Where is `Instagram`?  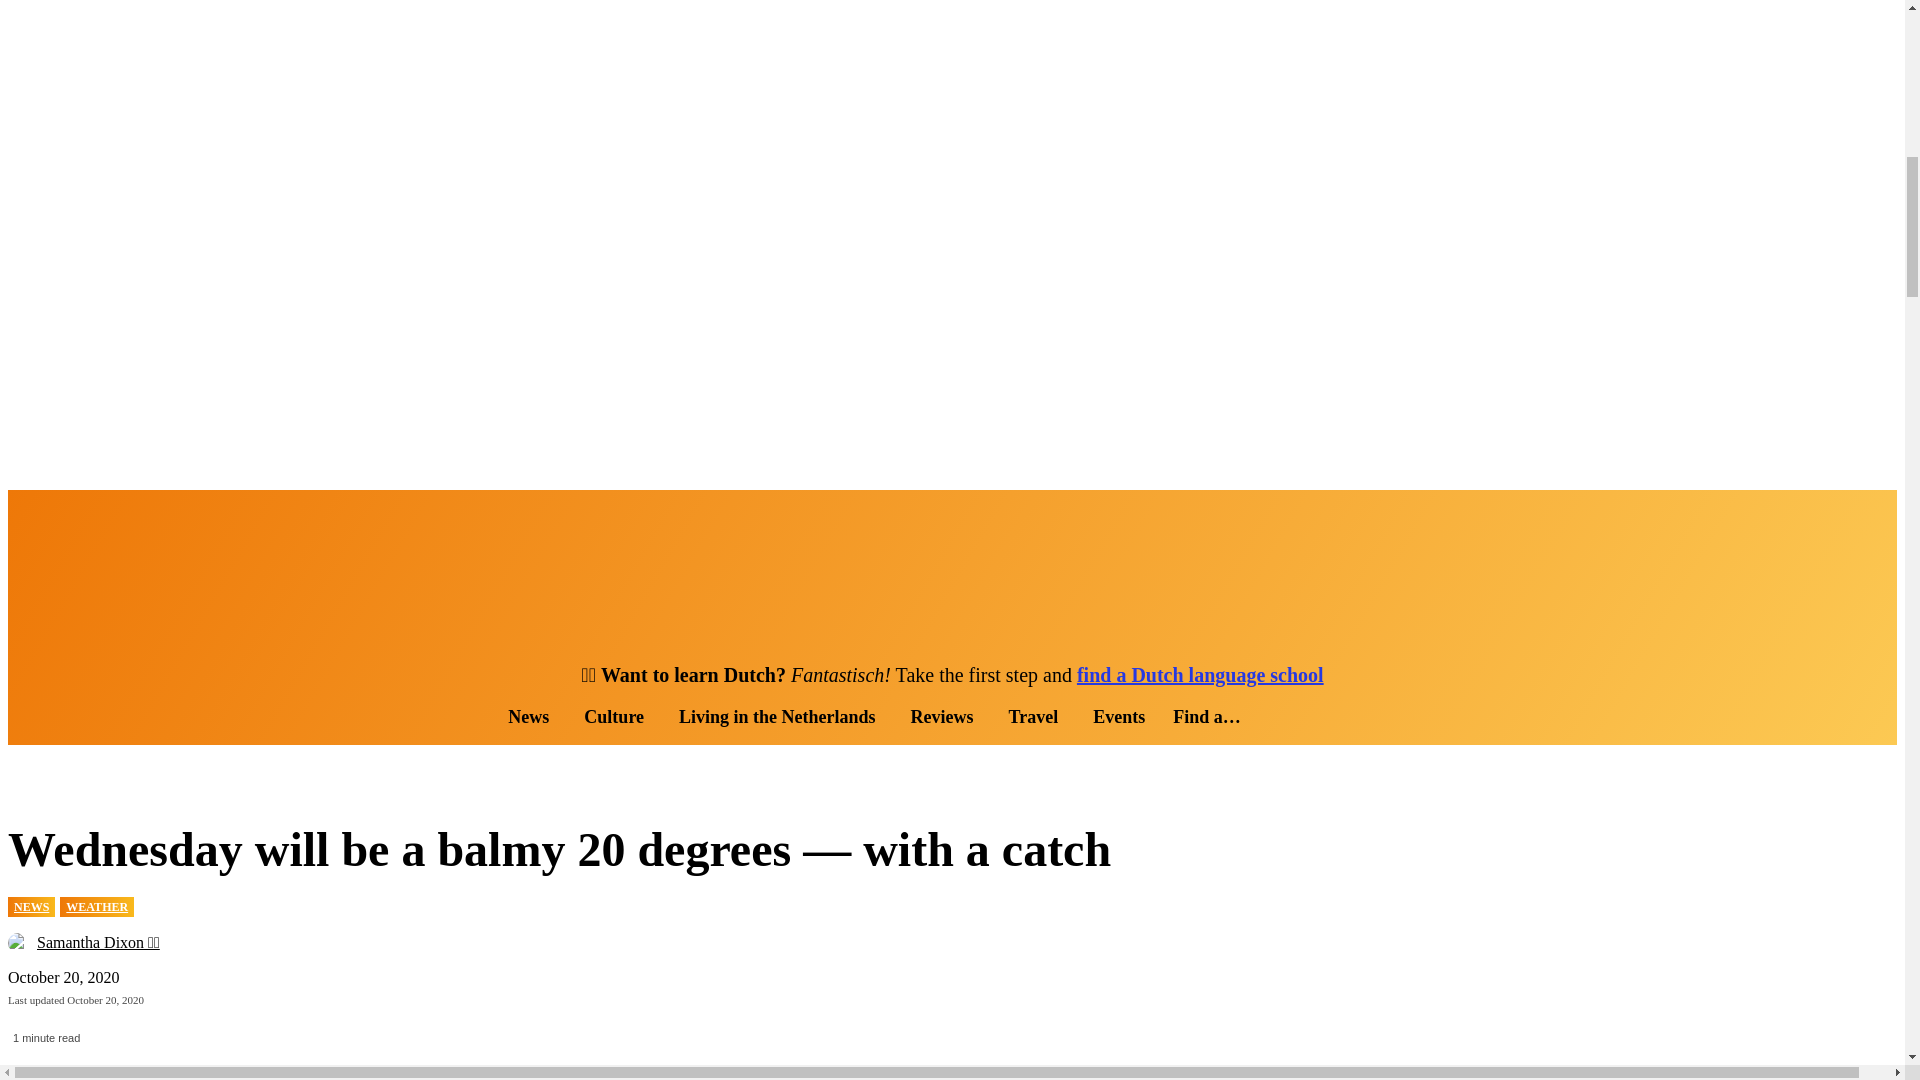 Instagram is located at coordinates (42, 511).